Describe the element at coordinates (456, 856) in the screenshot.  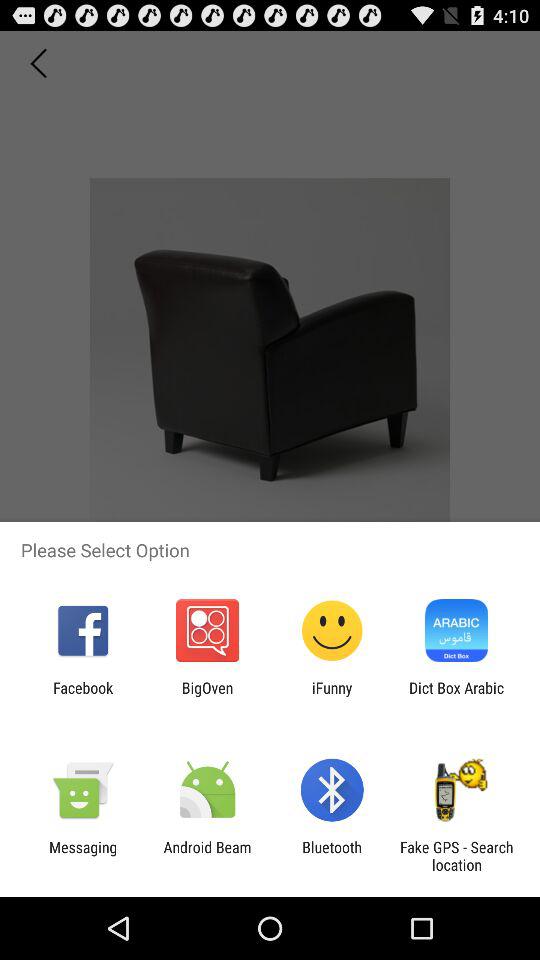
I see `click fake gps search icon` at that location.